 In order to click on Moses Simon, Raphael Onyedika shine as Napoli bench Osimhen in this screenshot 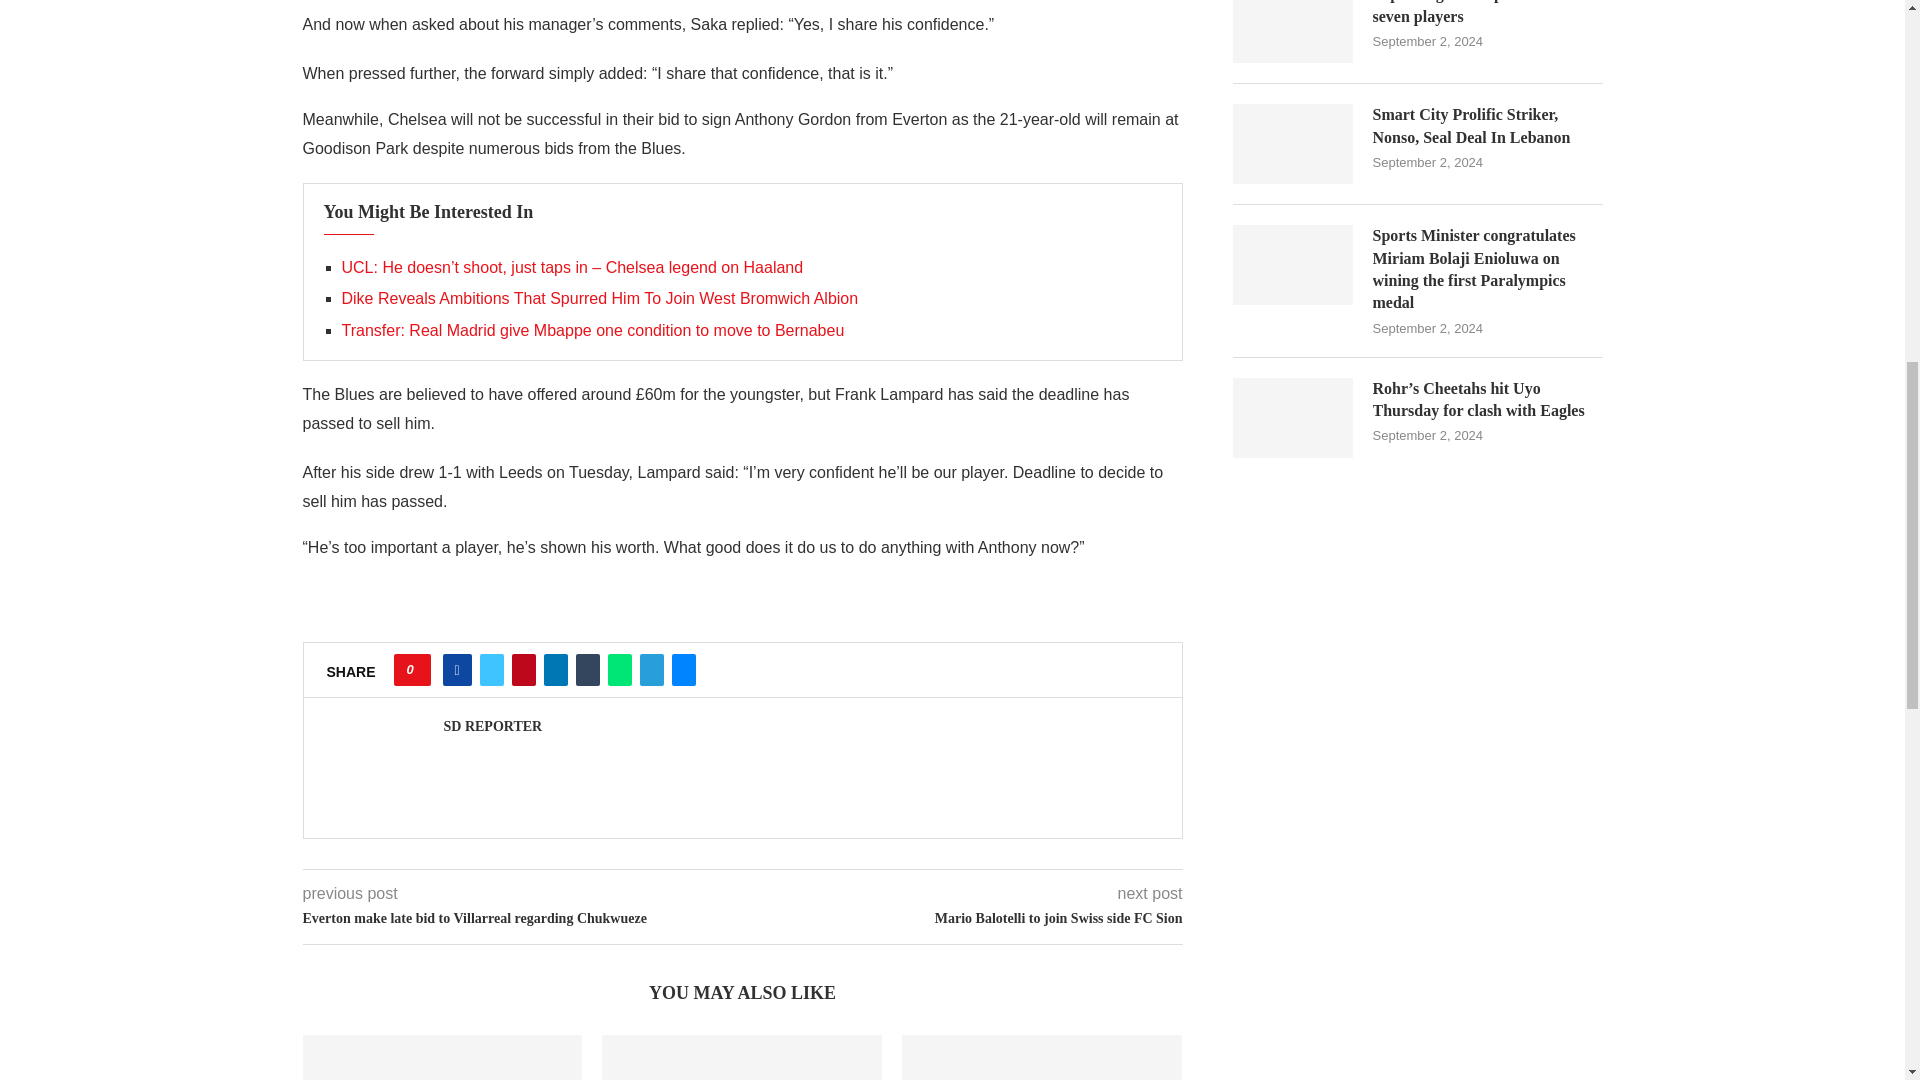, I will do `click(441, 1057)`.